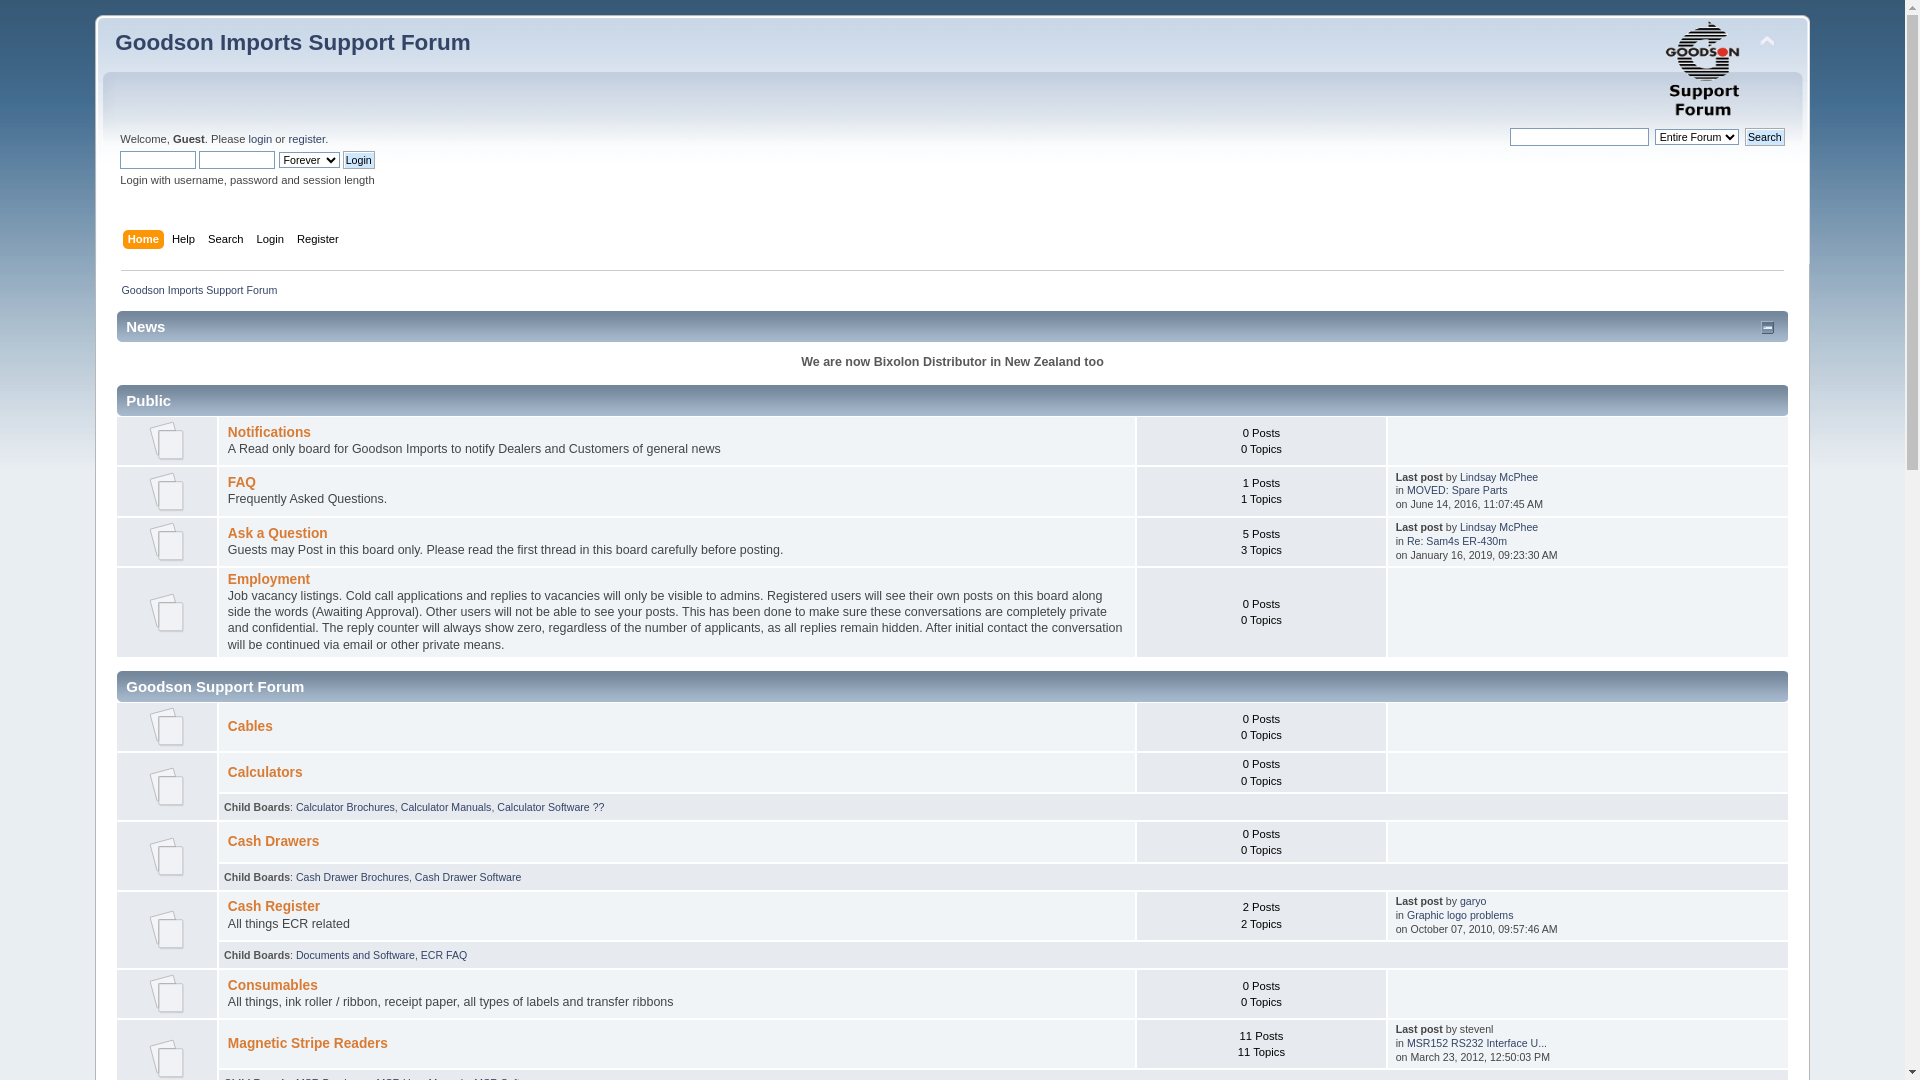  What do you see at coordinates (269, 580) in the screenshot?
I see `Employment` at bounding box center [269, 580].